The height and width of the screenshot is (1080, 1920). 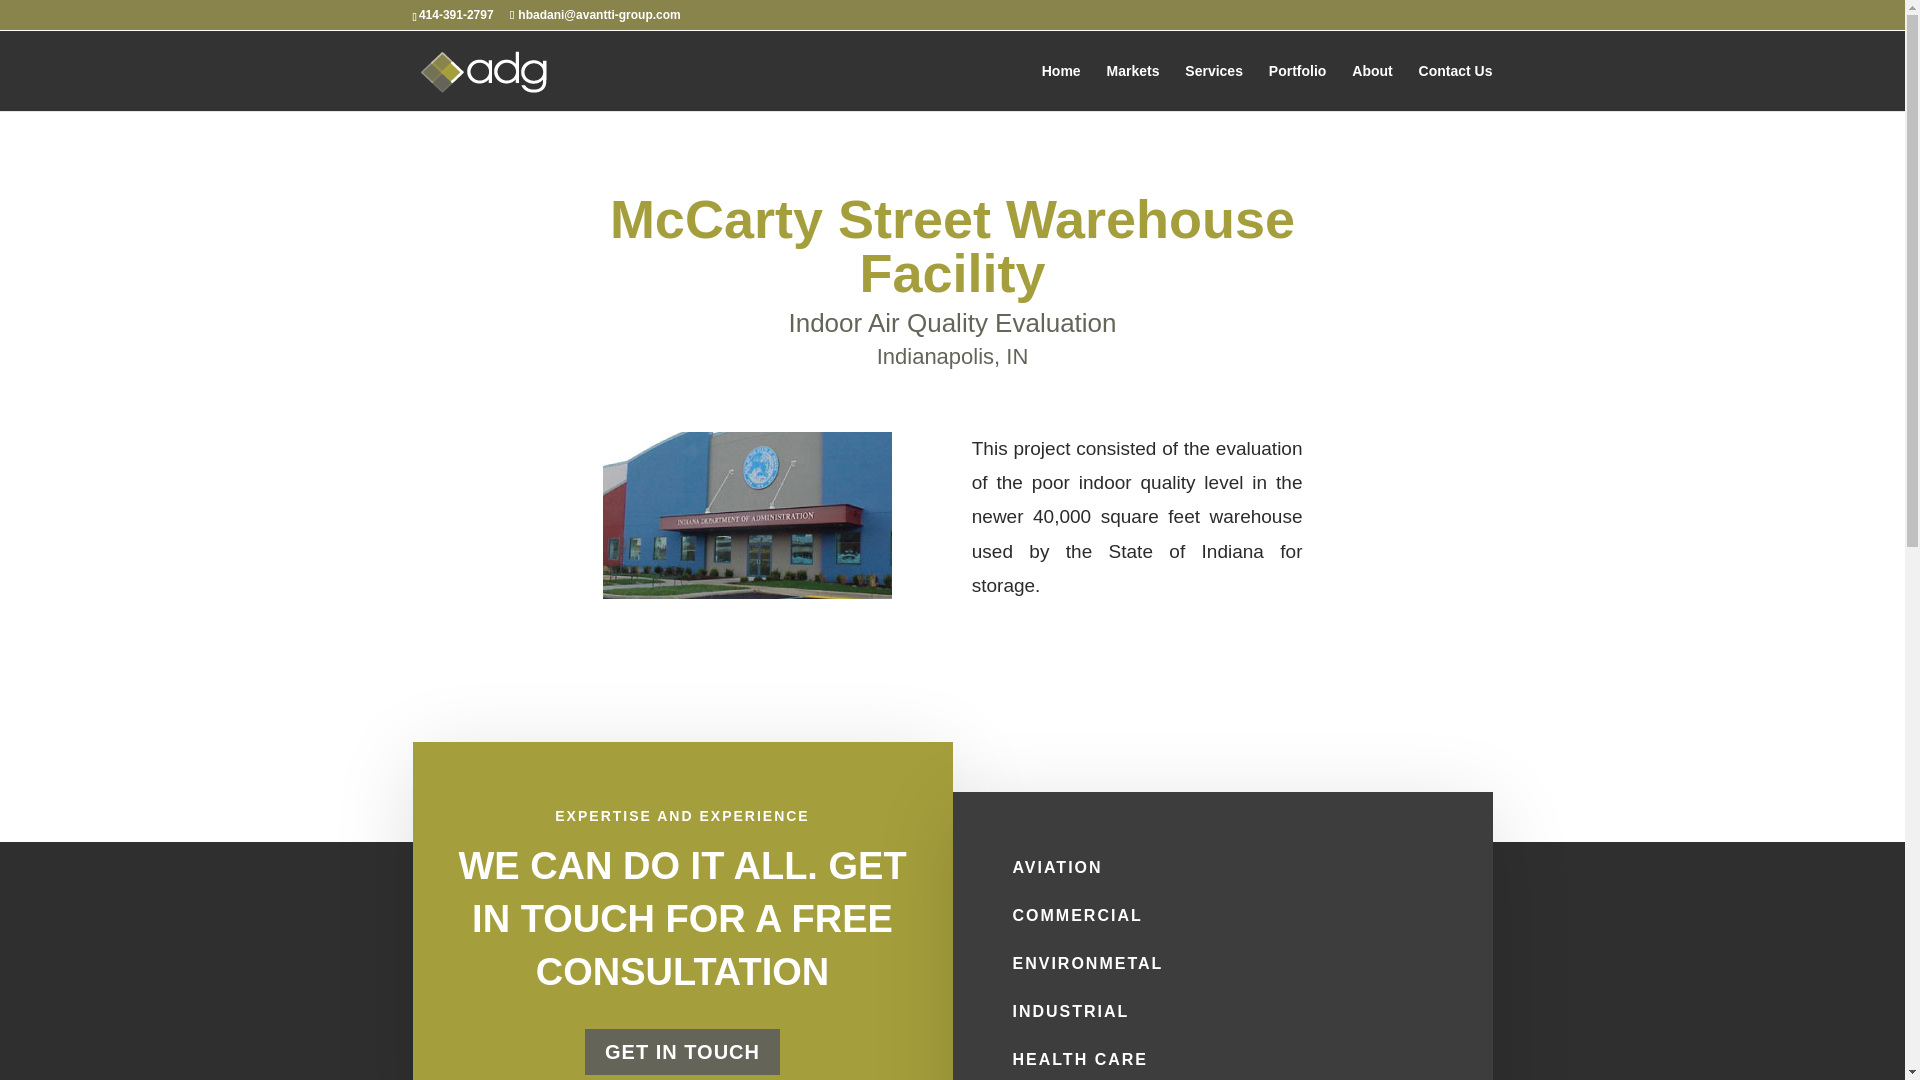 What do you see at coordinates (682, 1050) in the screenshot?
I see `GET IN TOUCH` at bounding box center [682, 1050].